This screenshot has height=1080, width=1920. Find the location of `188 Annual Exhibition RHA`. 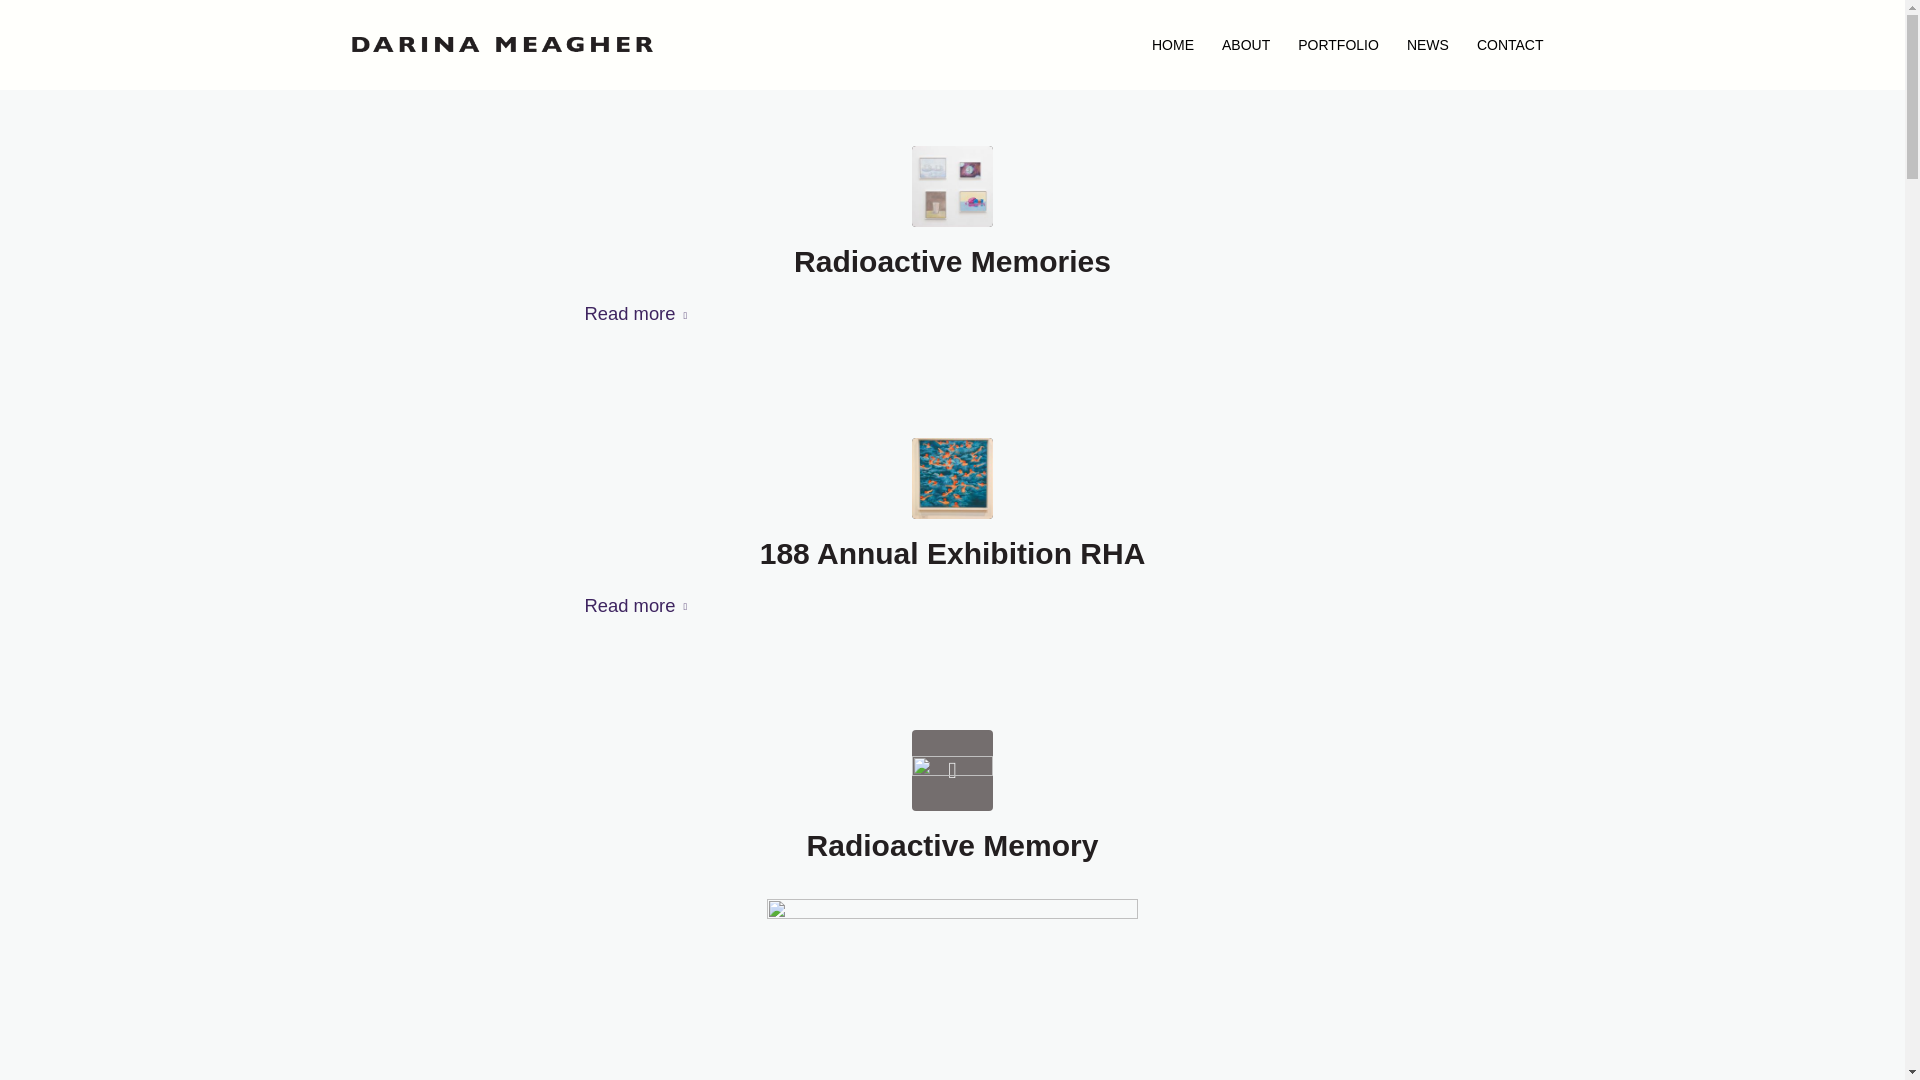

188 Annual Exhibition RHA is located at coordinates (953, 553).